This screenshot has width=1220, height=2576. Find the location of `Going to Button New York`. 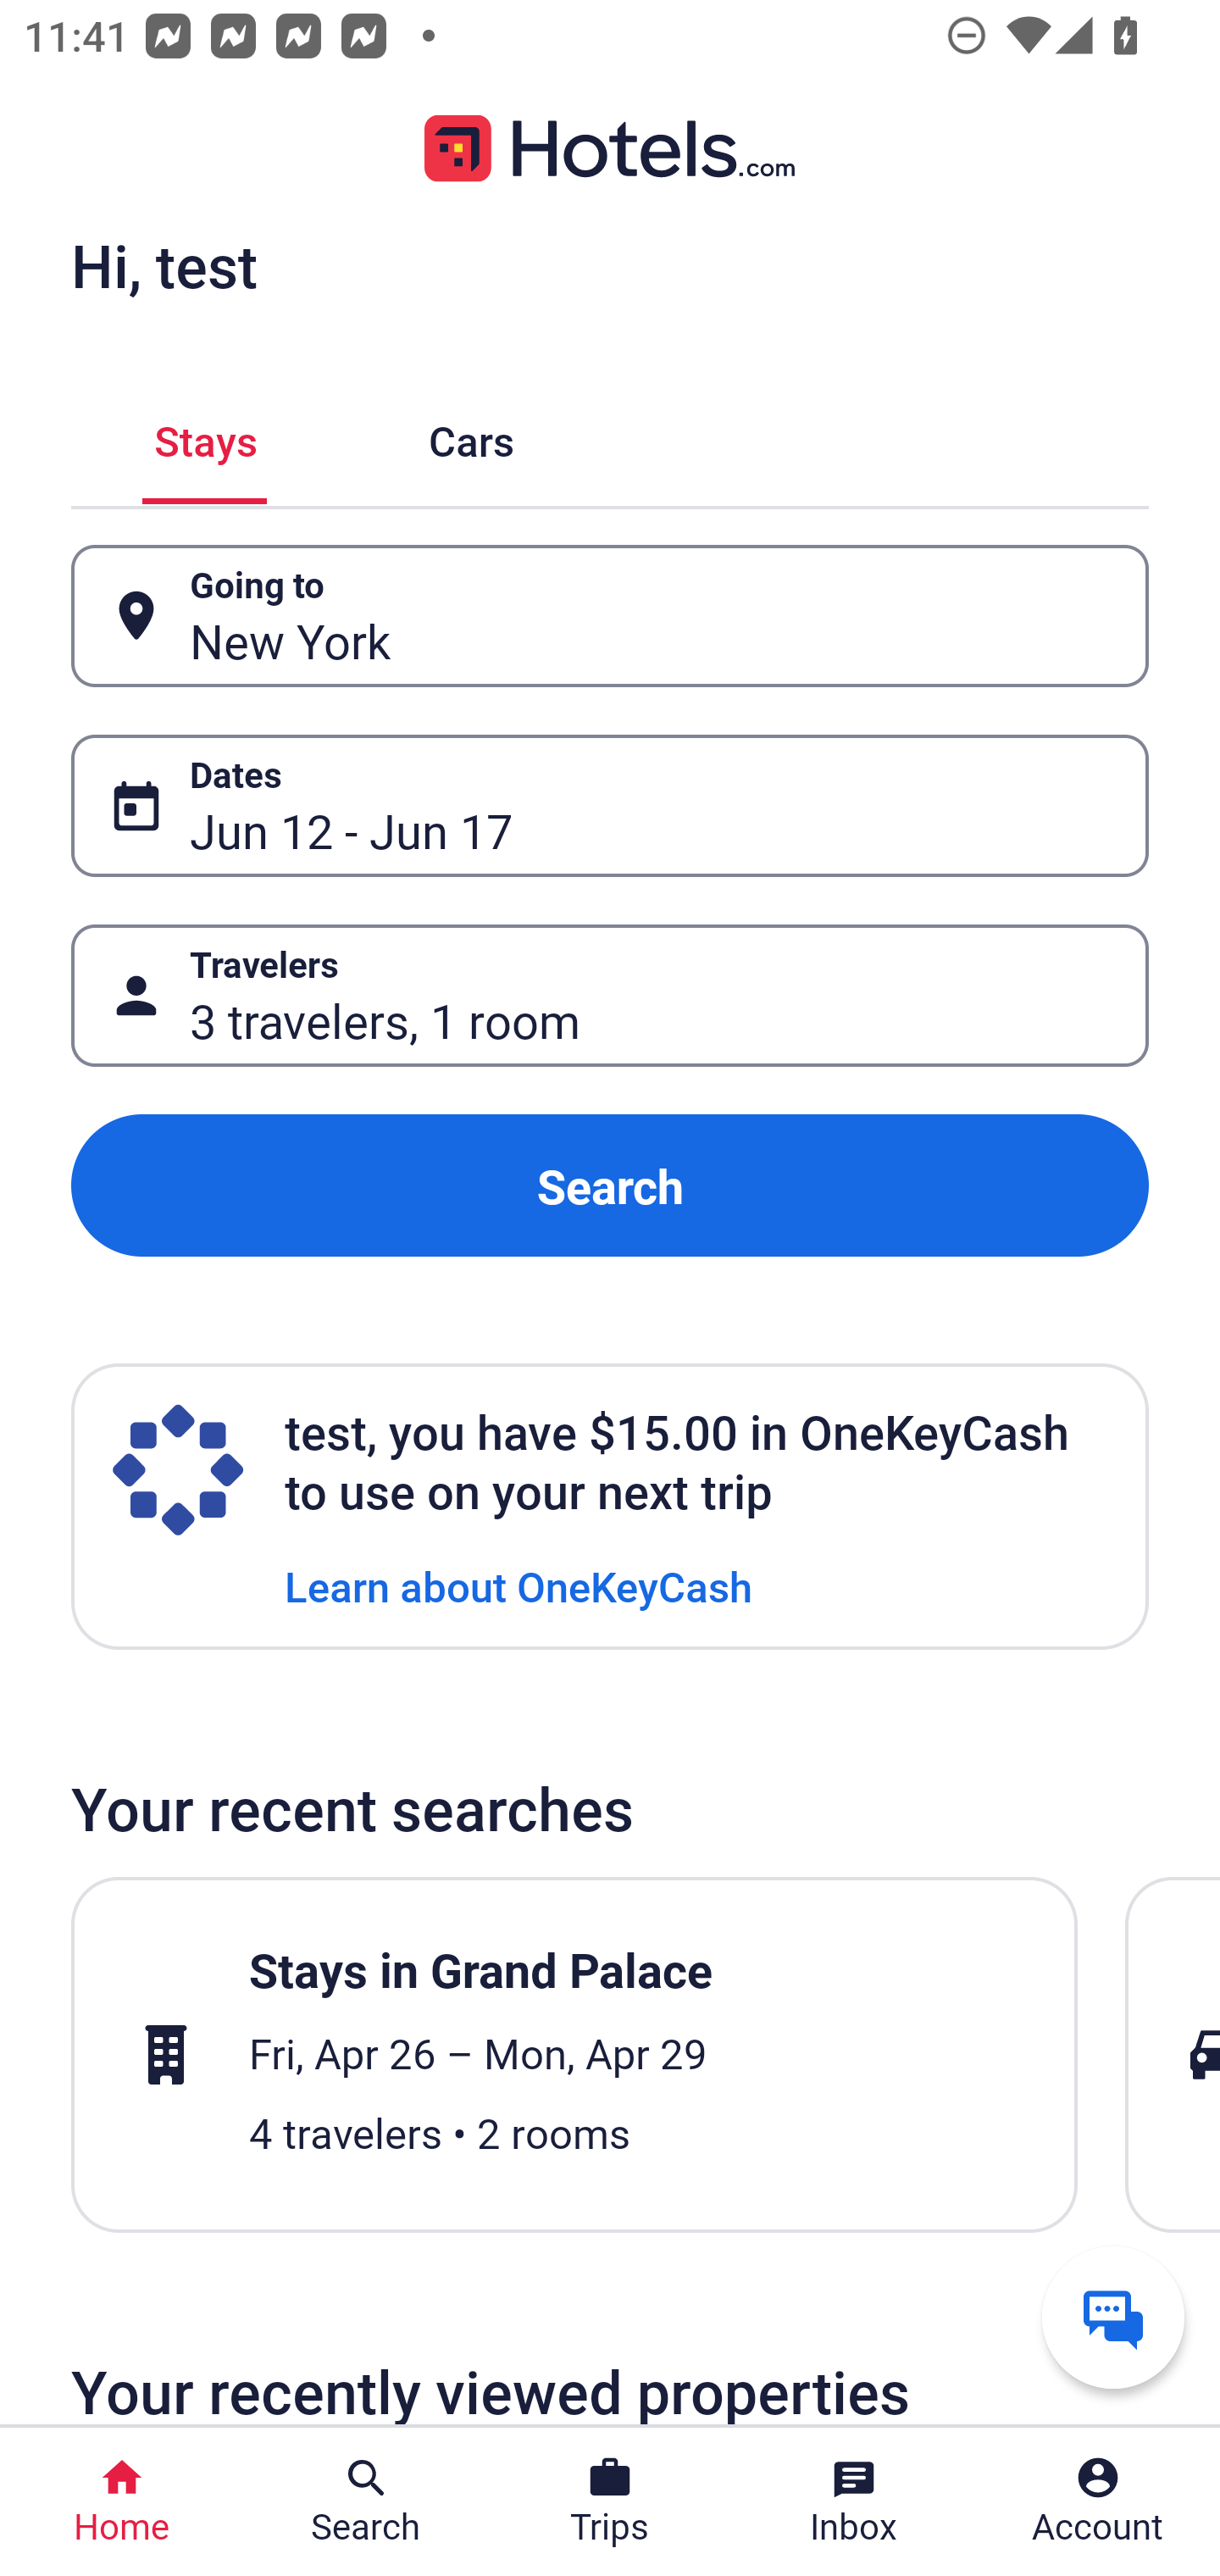

Going to Button New York is located at coordinates (610, 617).